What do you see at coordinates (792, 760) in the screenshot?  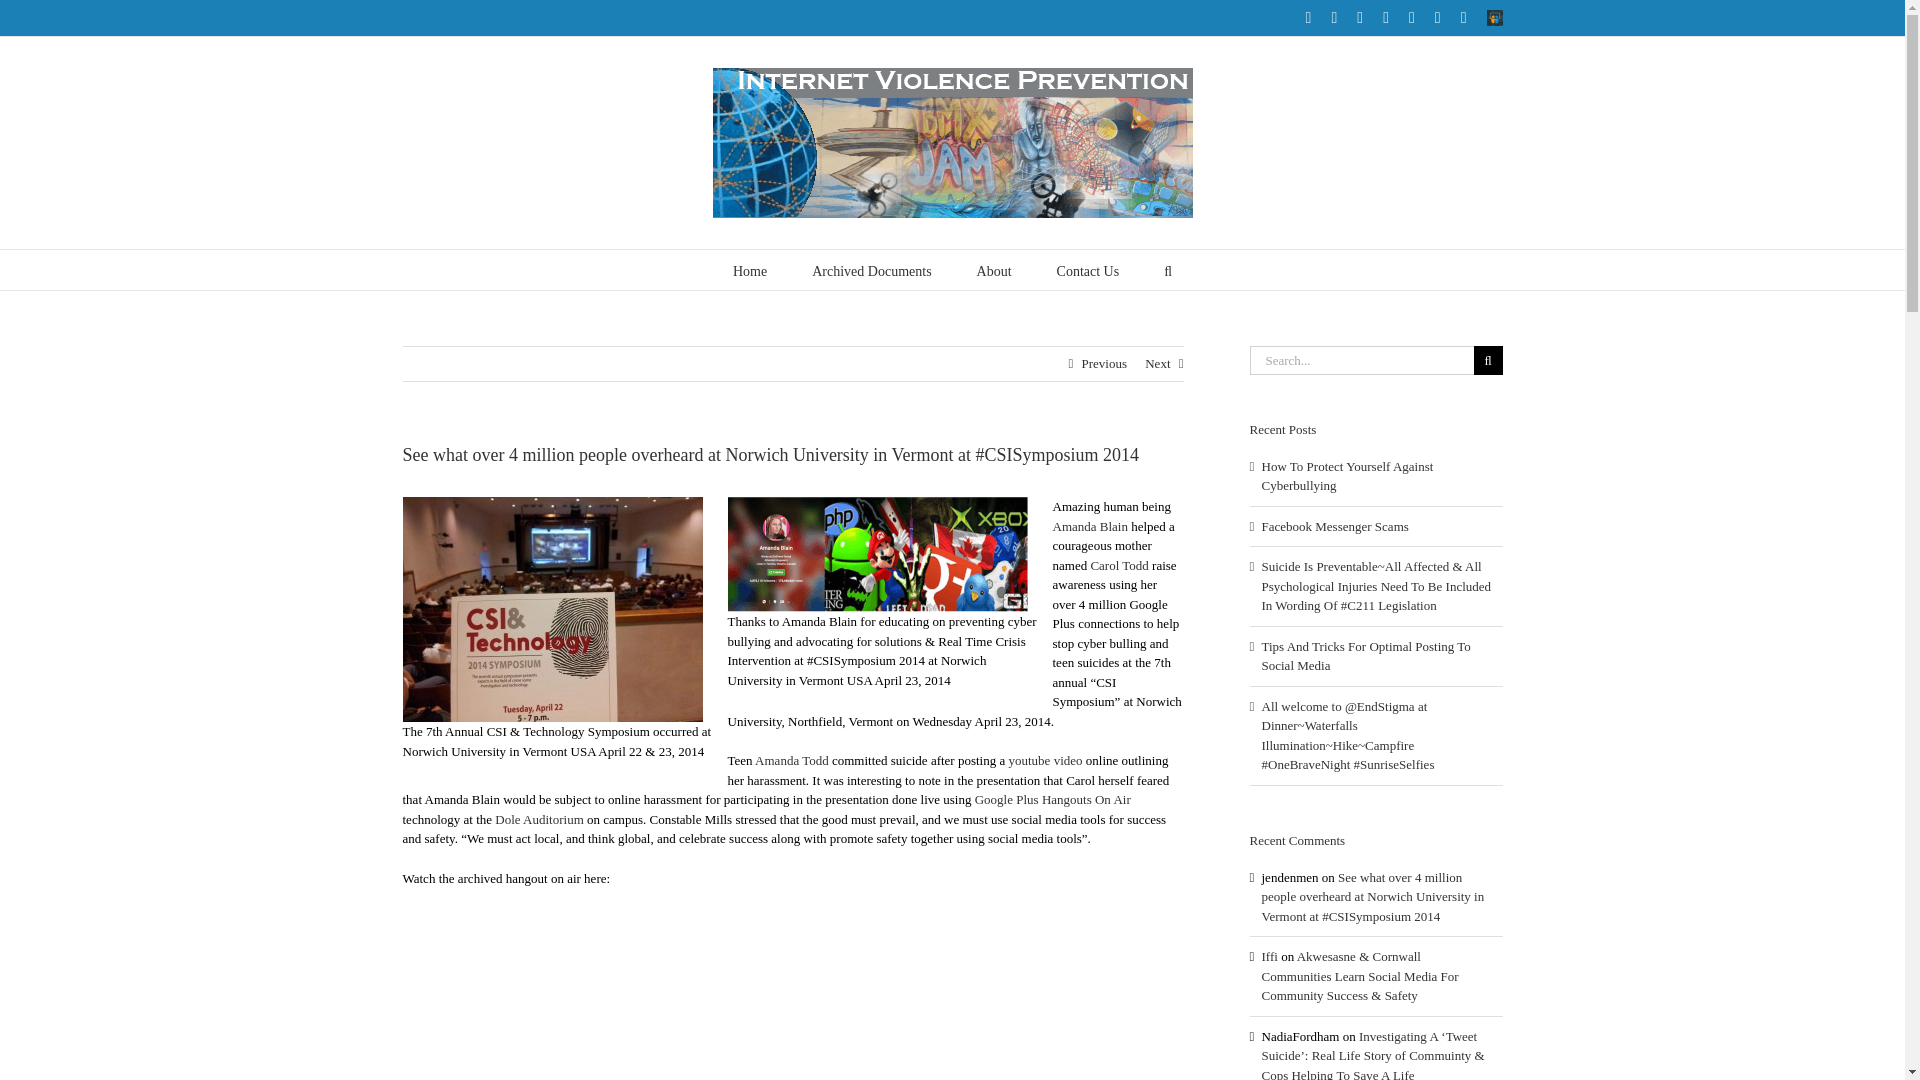 I see `Amanda Todd` at bounding box center [792, 760].